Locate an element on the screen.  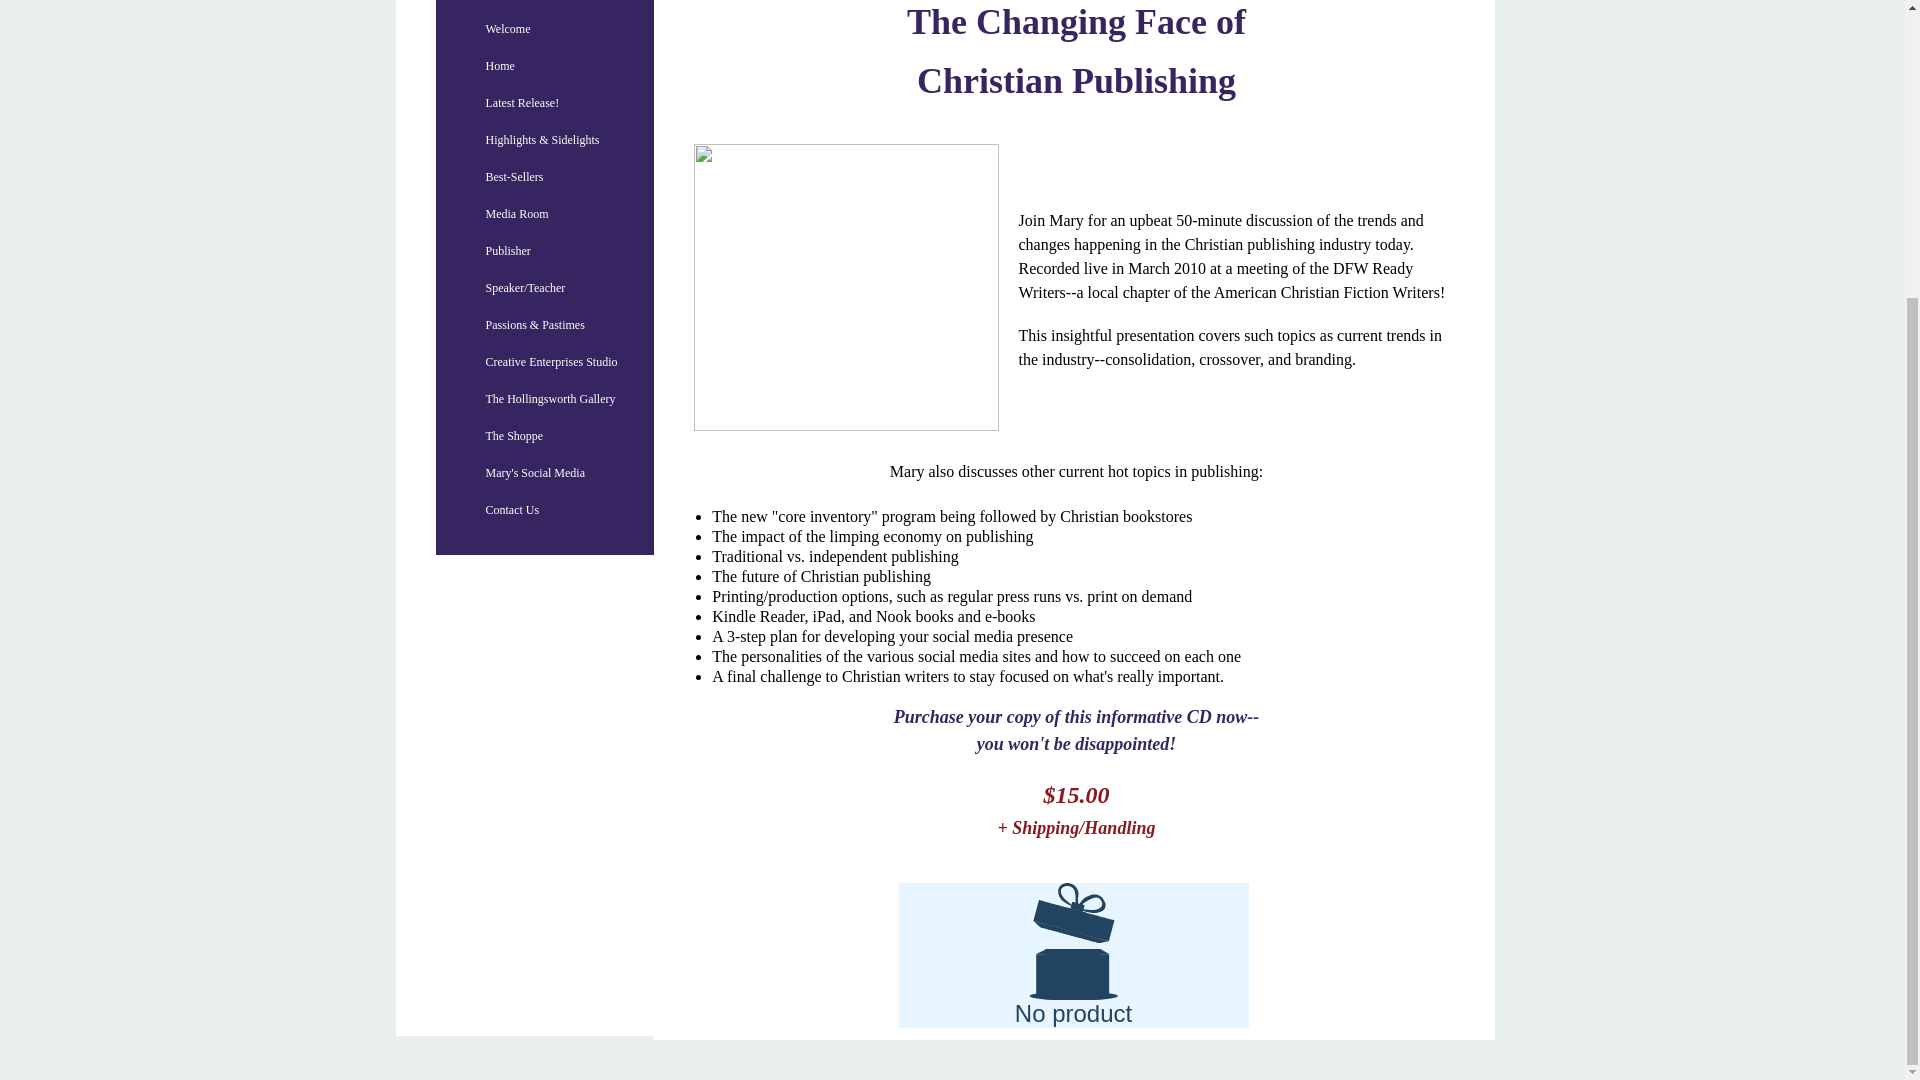
Latest Release! is located at coordinates (523, 102).